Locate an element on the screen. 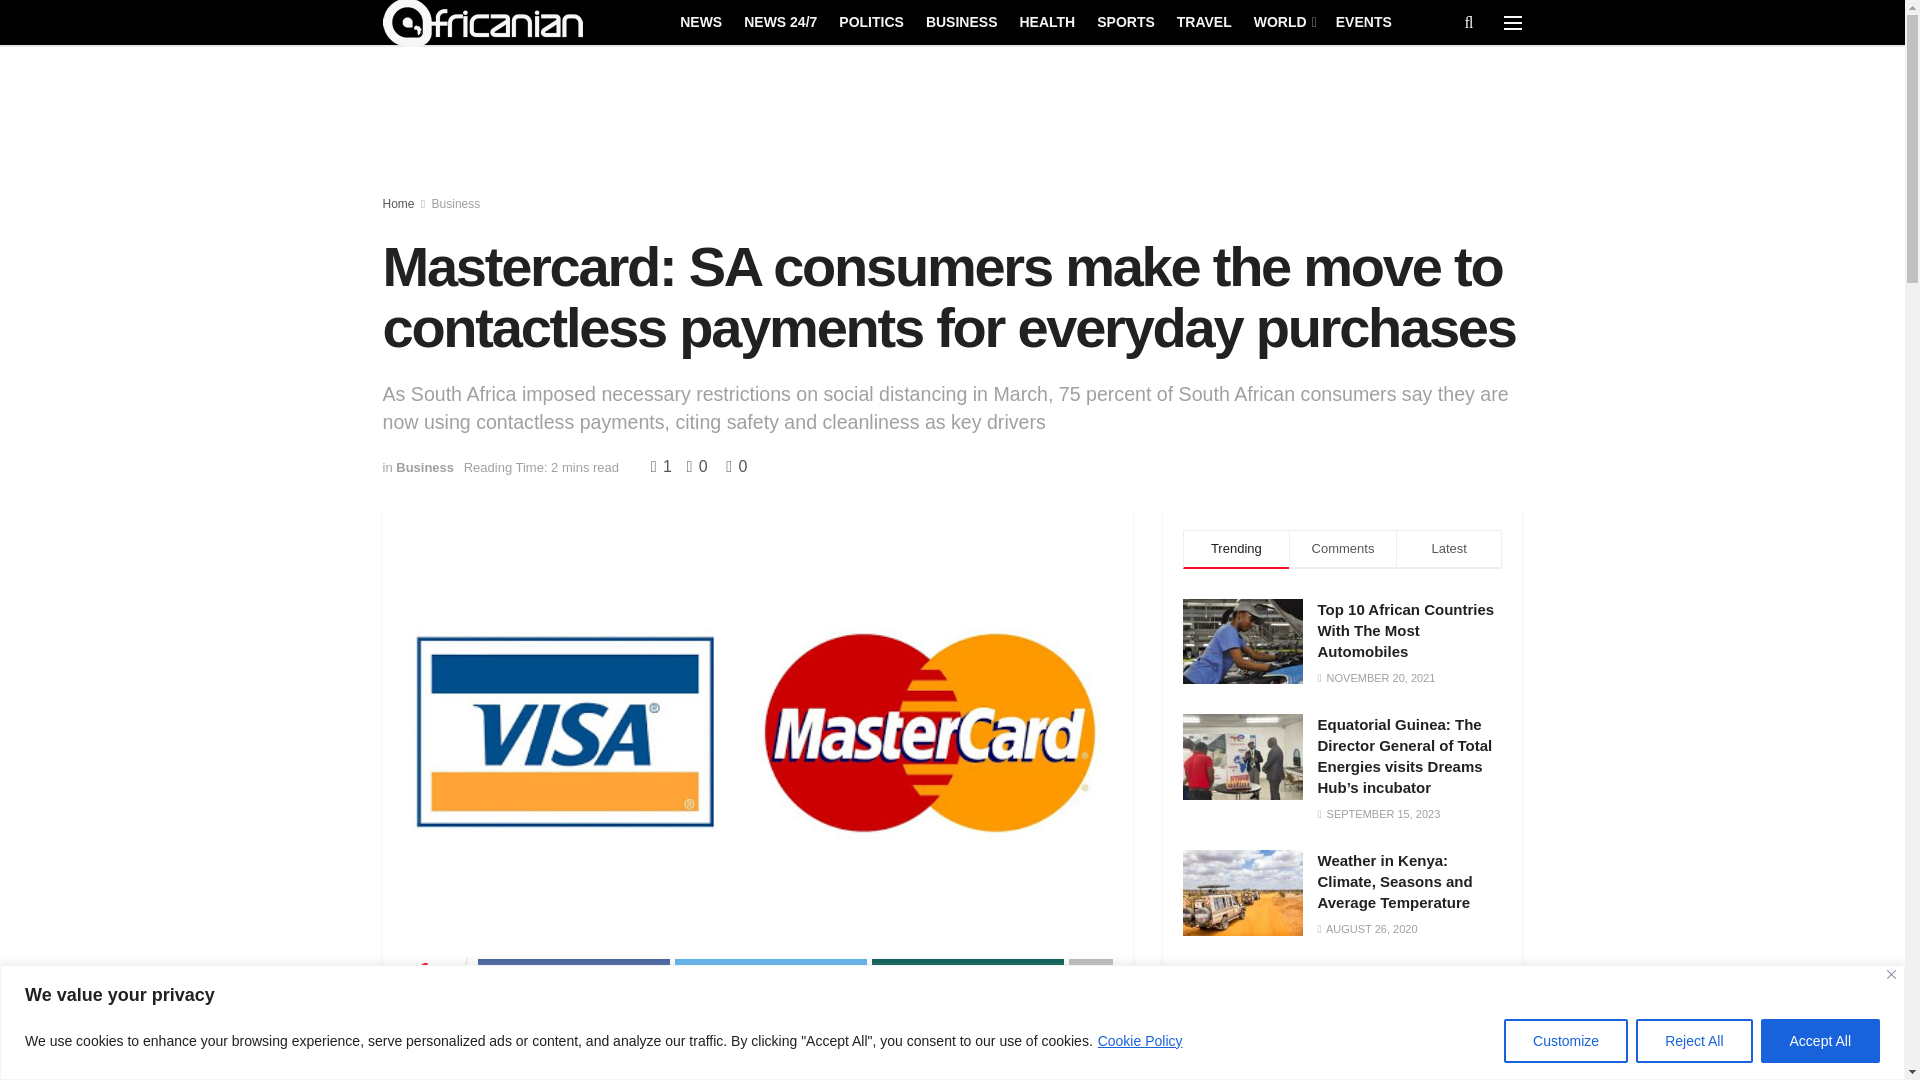  Advertisement is located at coordinates (953, 122).